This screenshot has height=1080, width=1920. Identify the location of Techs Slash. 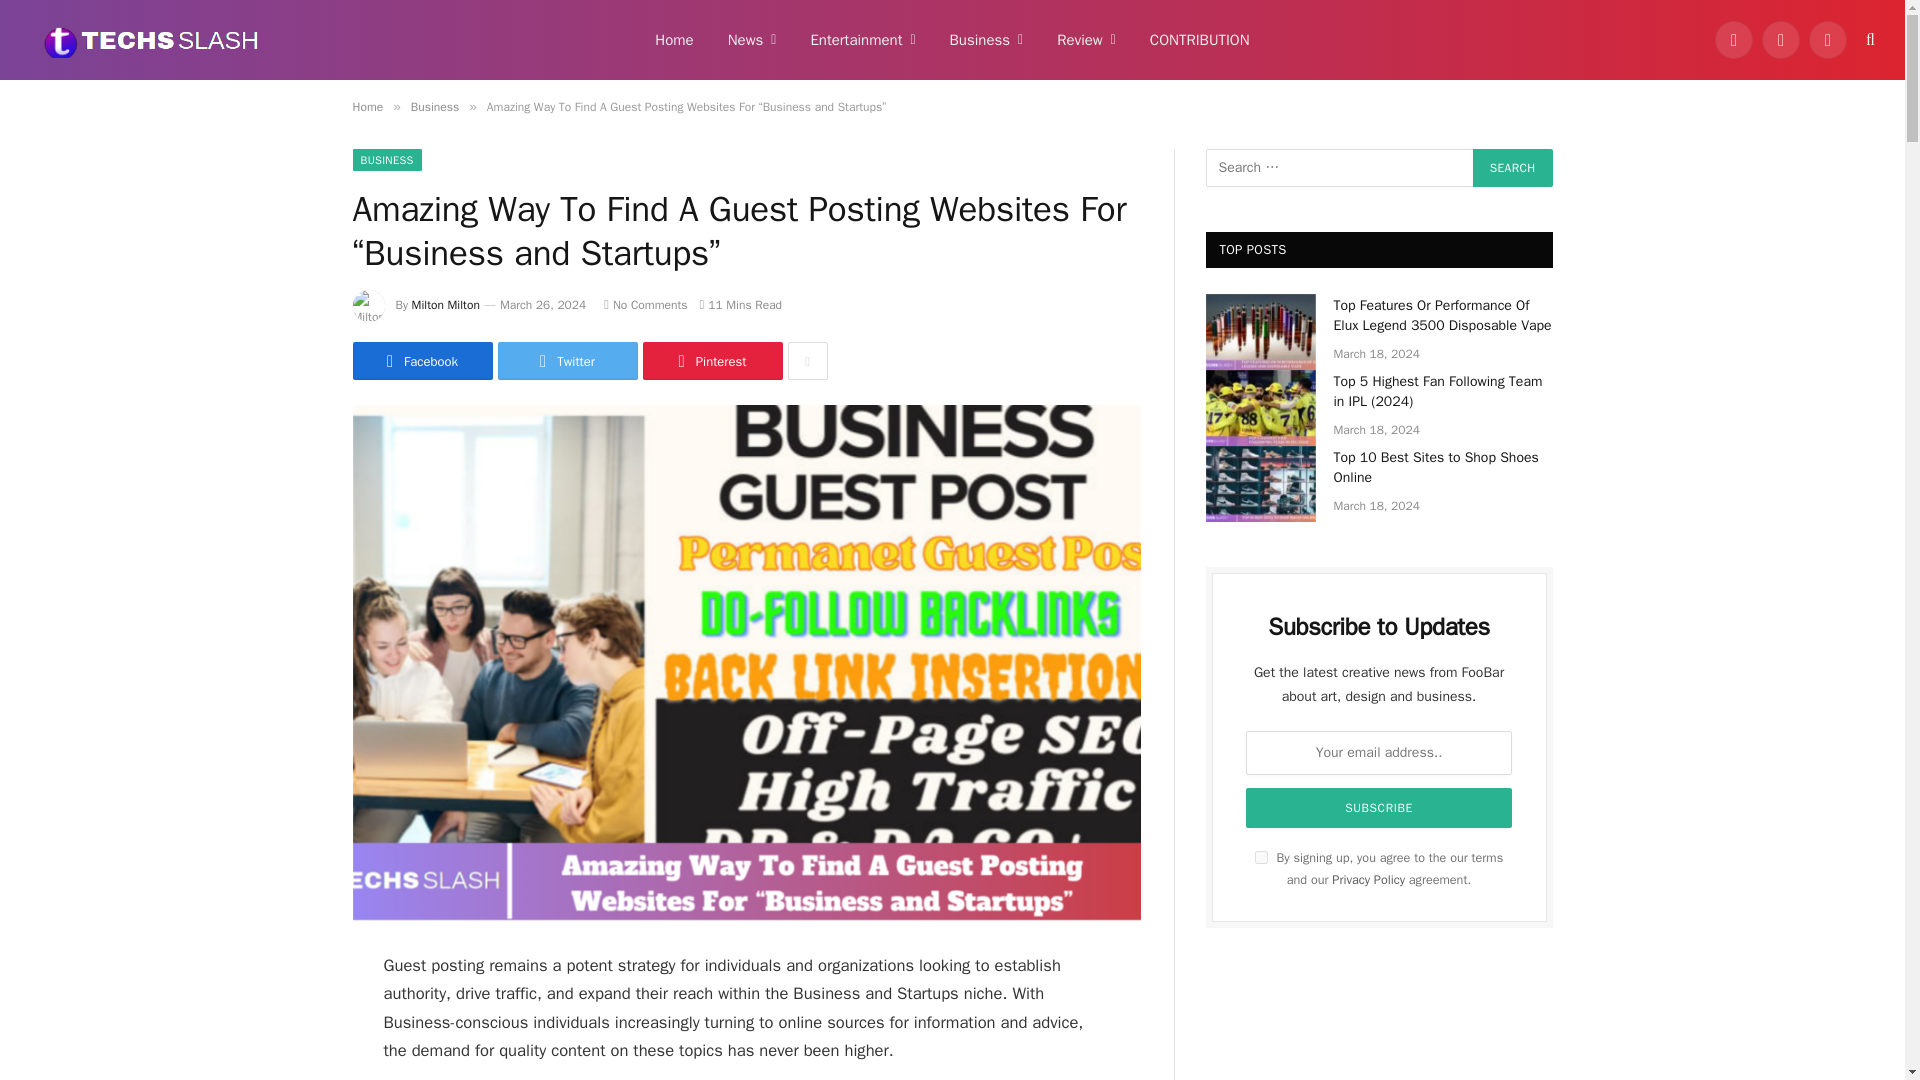
(151, 40).